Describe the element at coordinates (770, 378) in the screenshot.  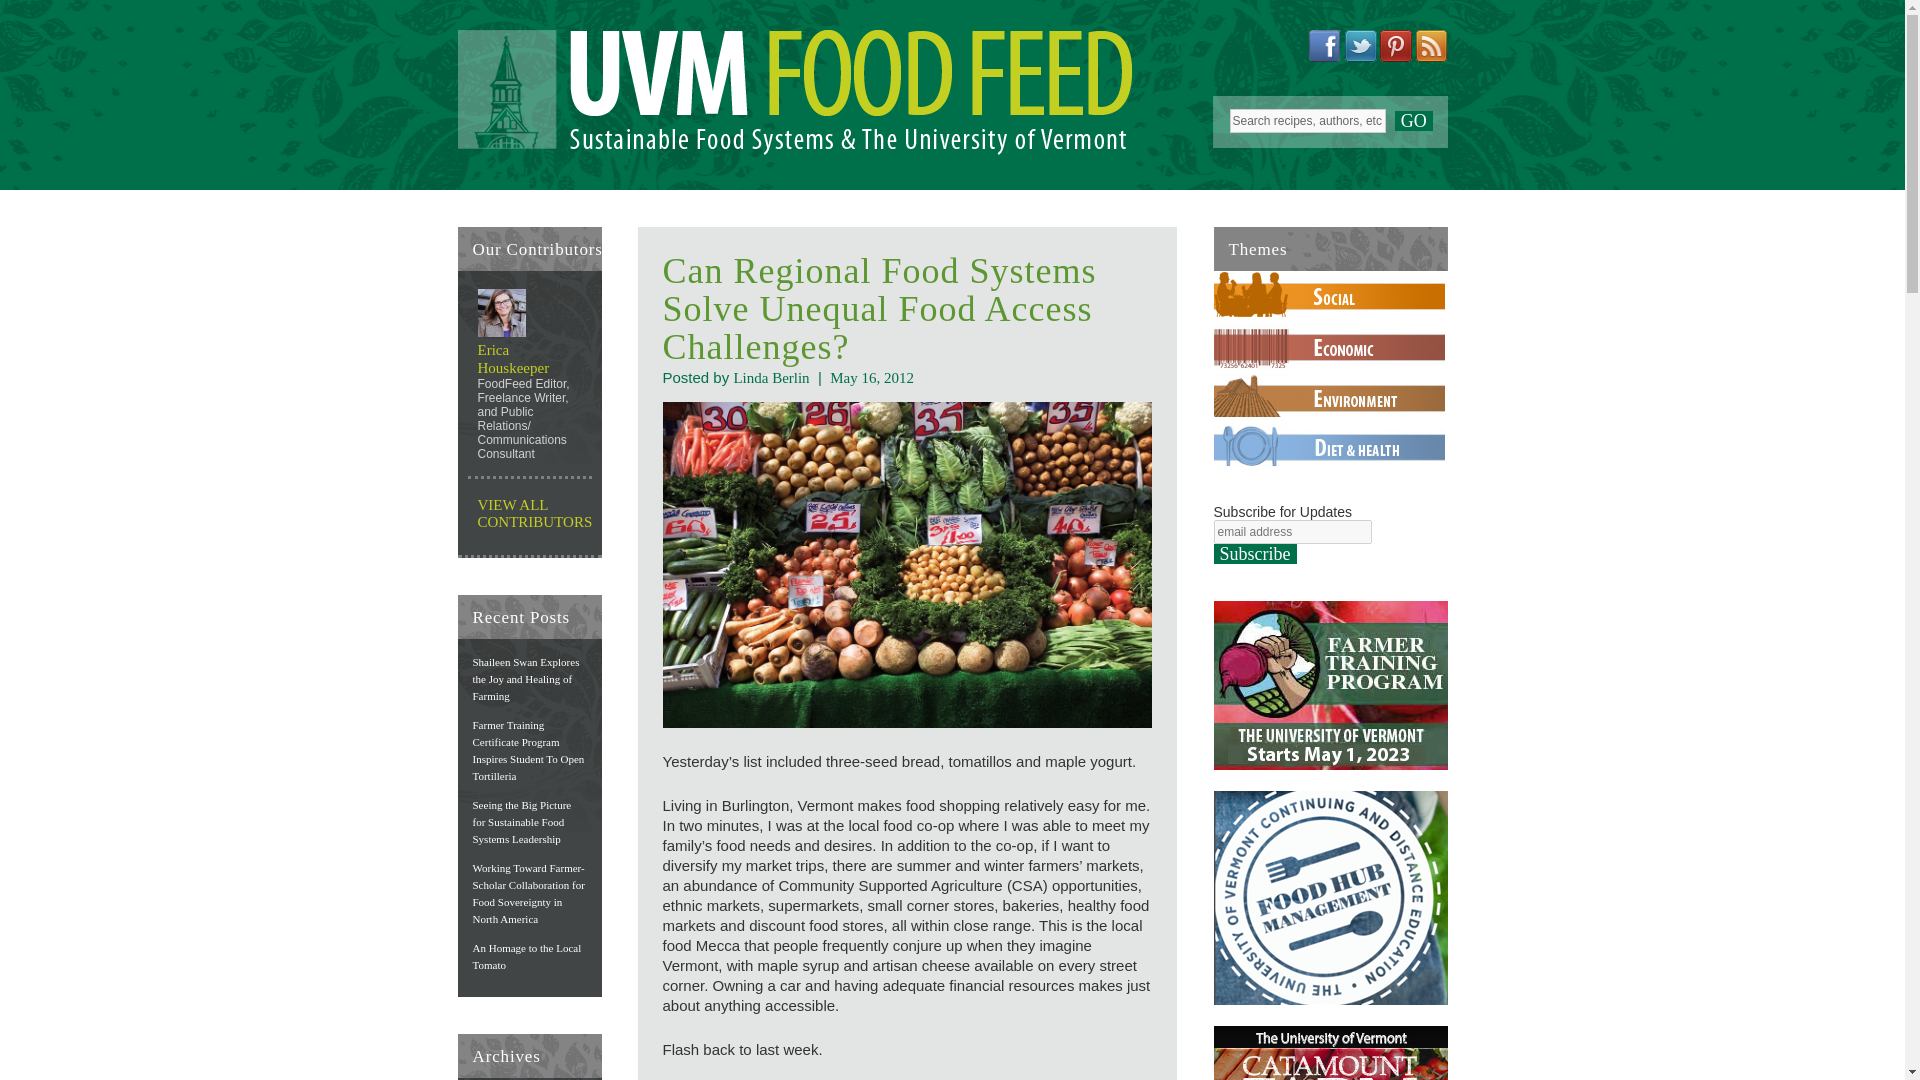
I see `Linda Berlin` at that location.